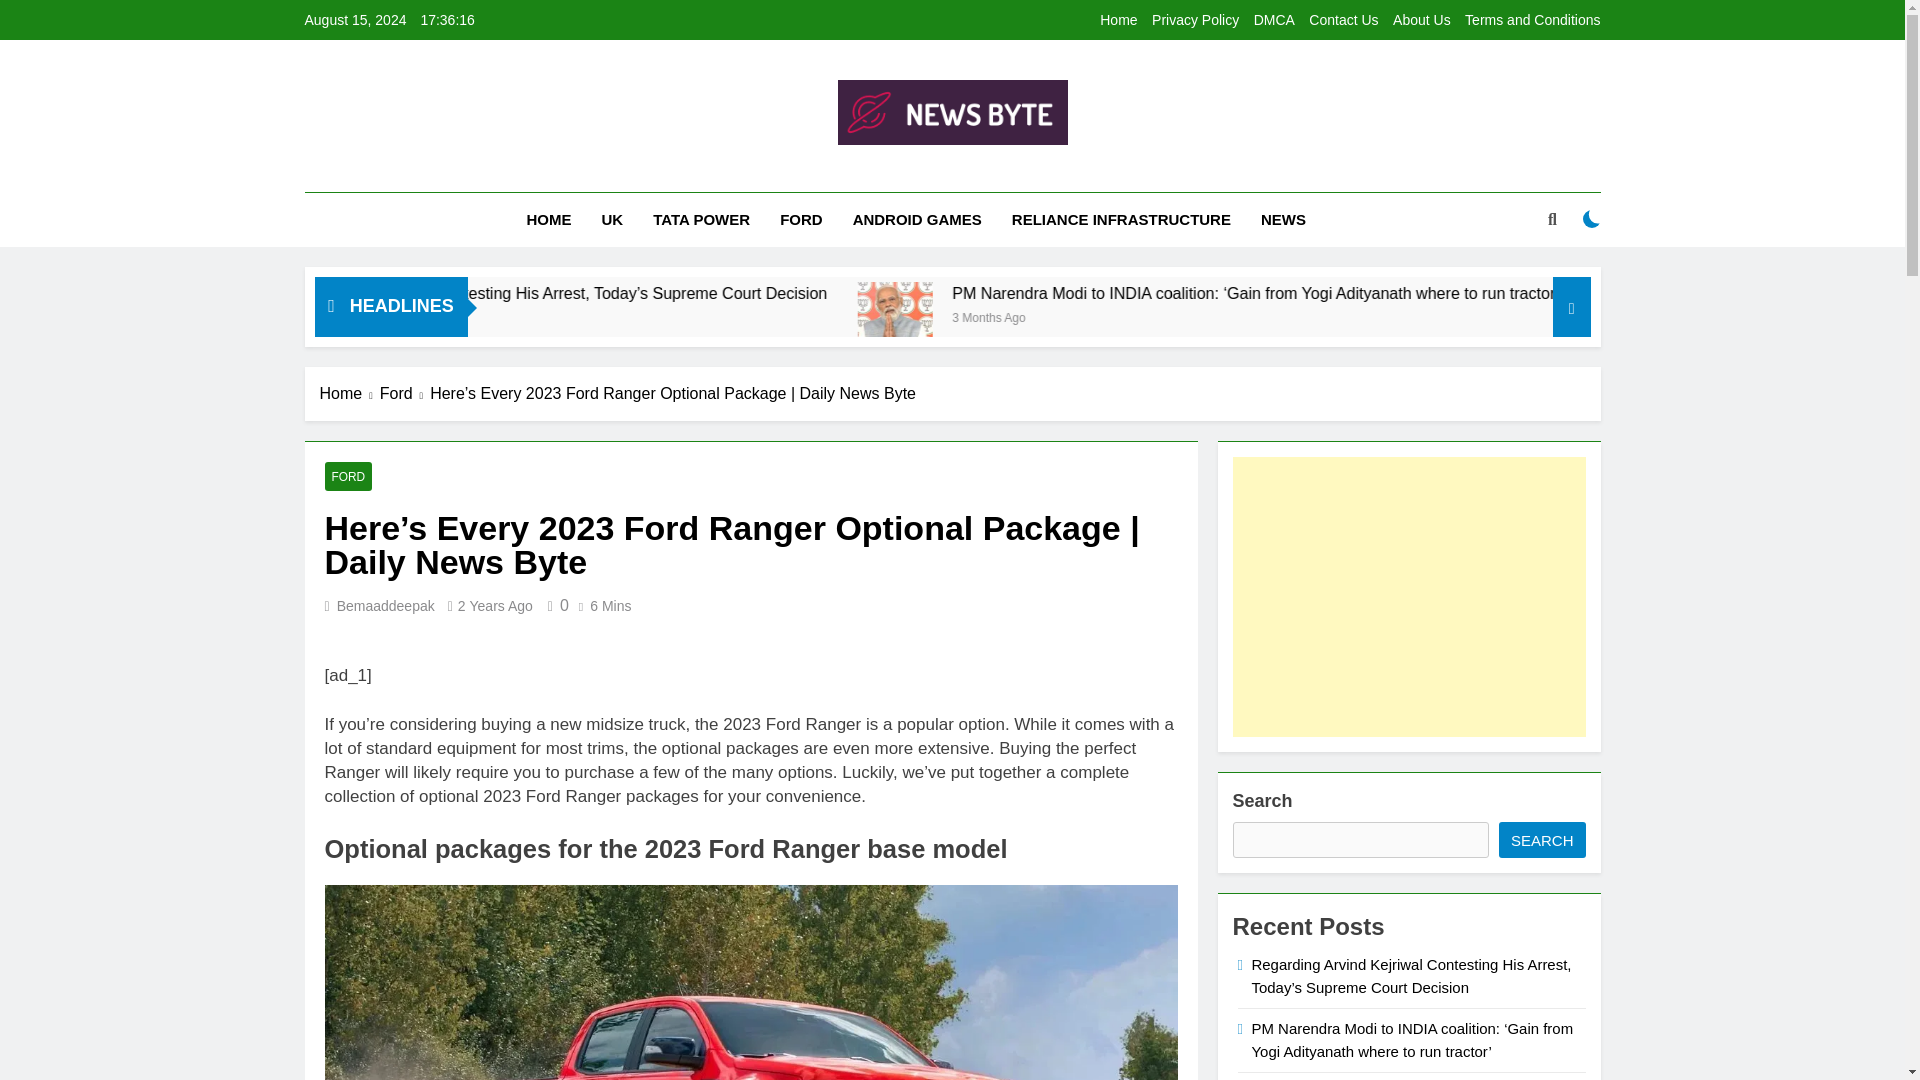  I want to click on NEWS, so click(1283, 220).